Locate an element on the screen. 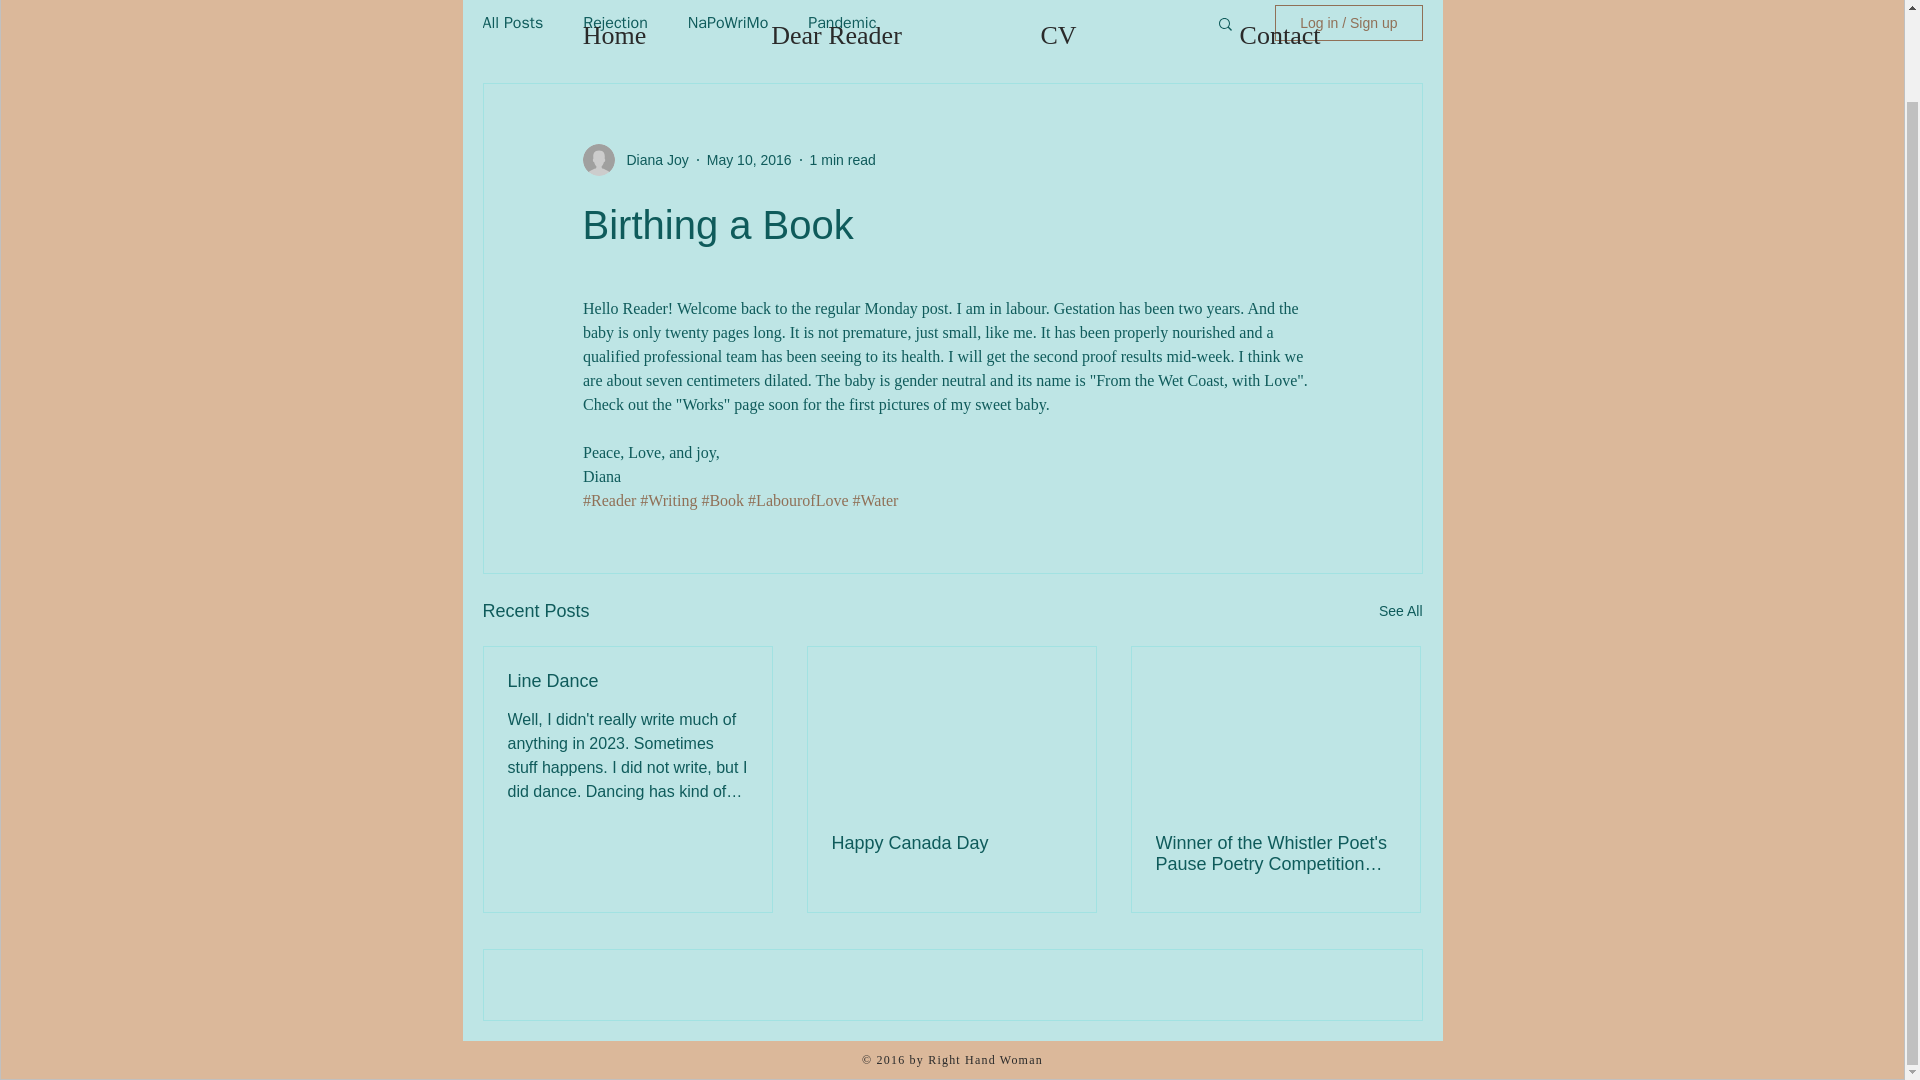  Diana Joy is located at coordinates (650, 160).